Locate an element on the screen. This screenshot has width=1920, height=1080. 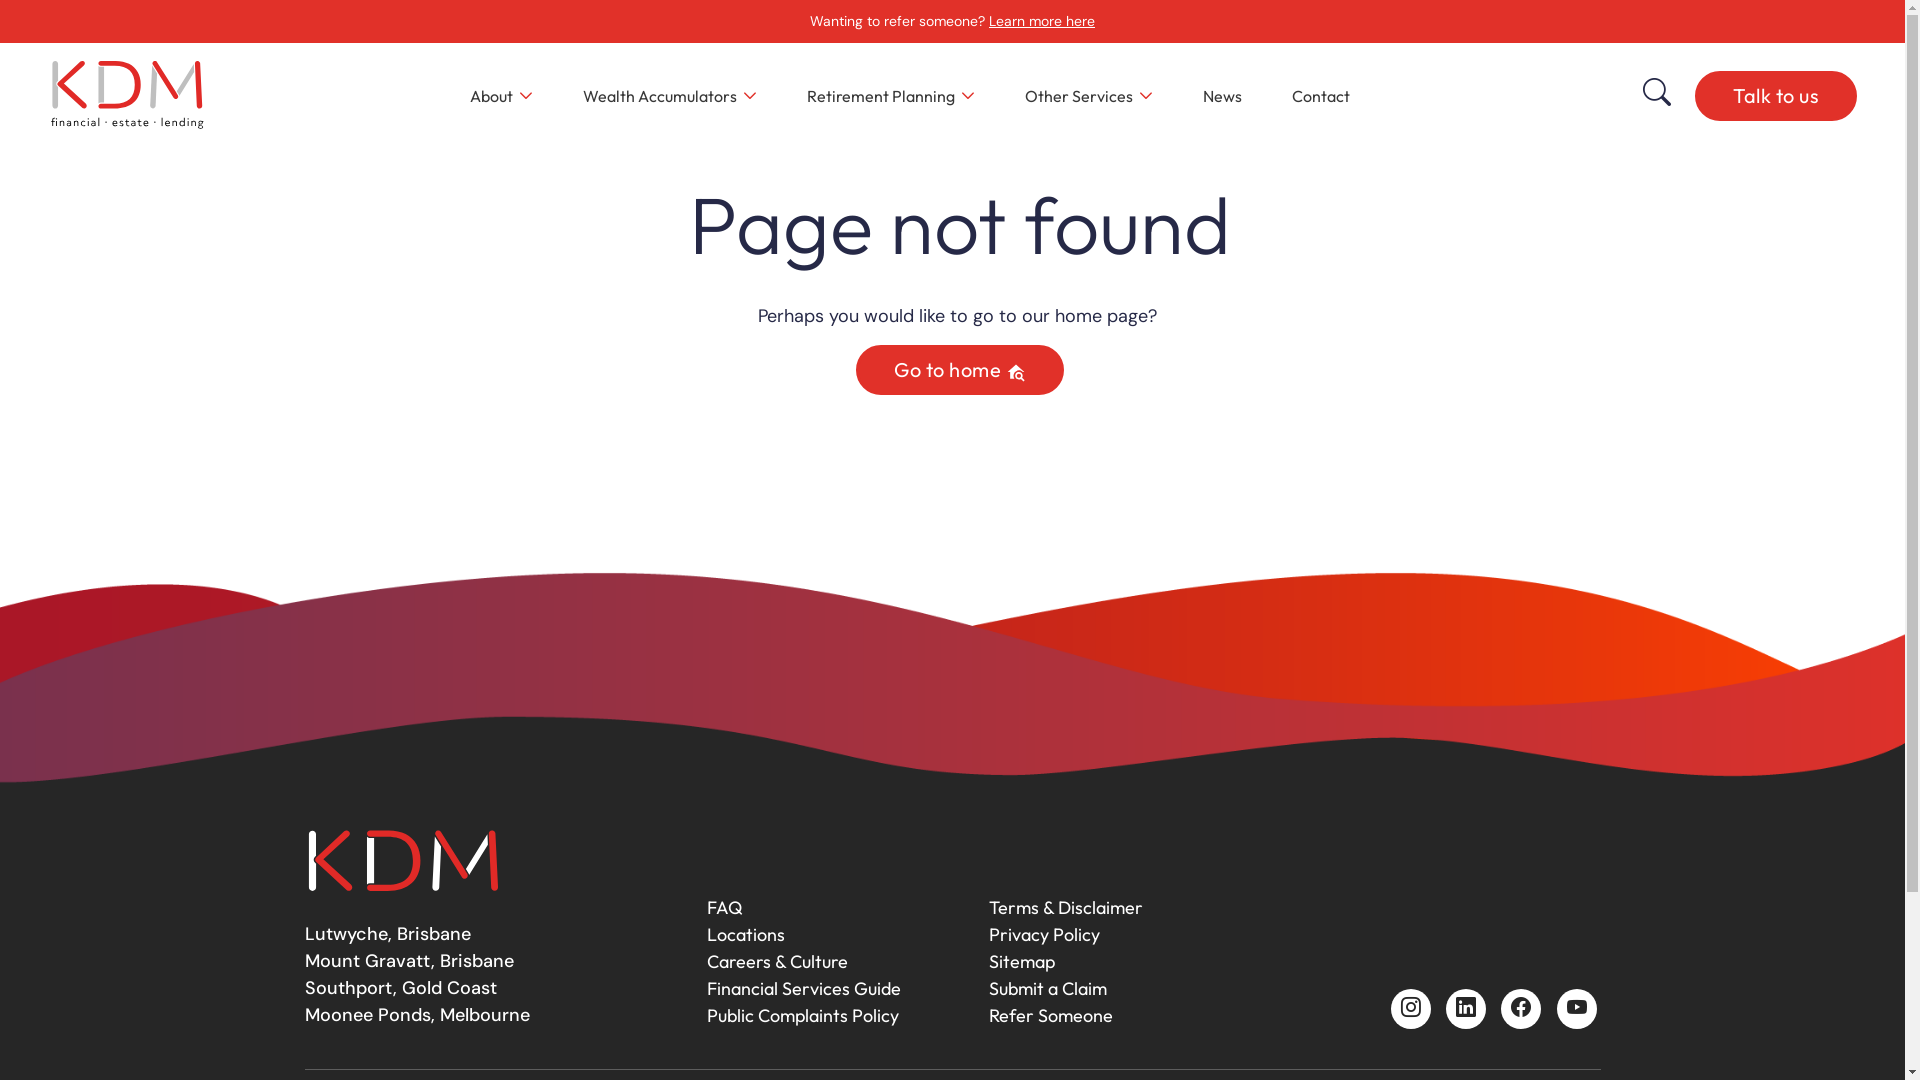
Terms & Disclaimer is located at coordinates (1064, 908).